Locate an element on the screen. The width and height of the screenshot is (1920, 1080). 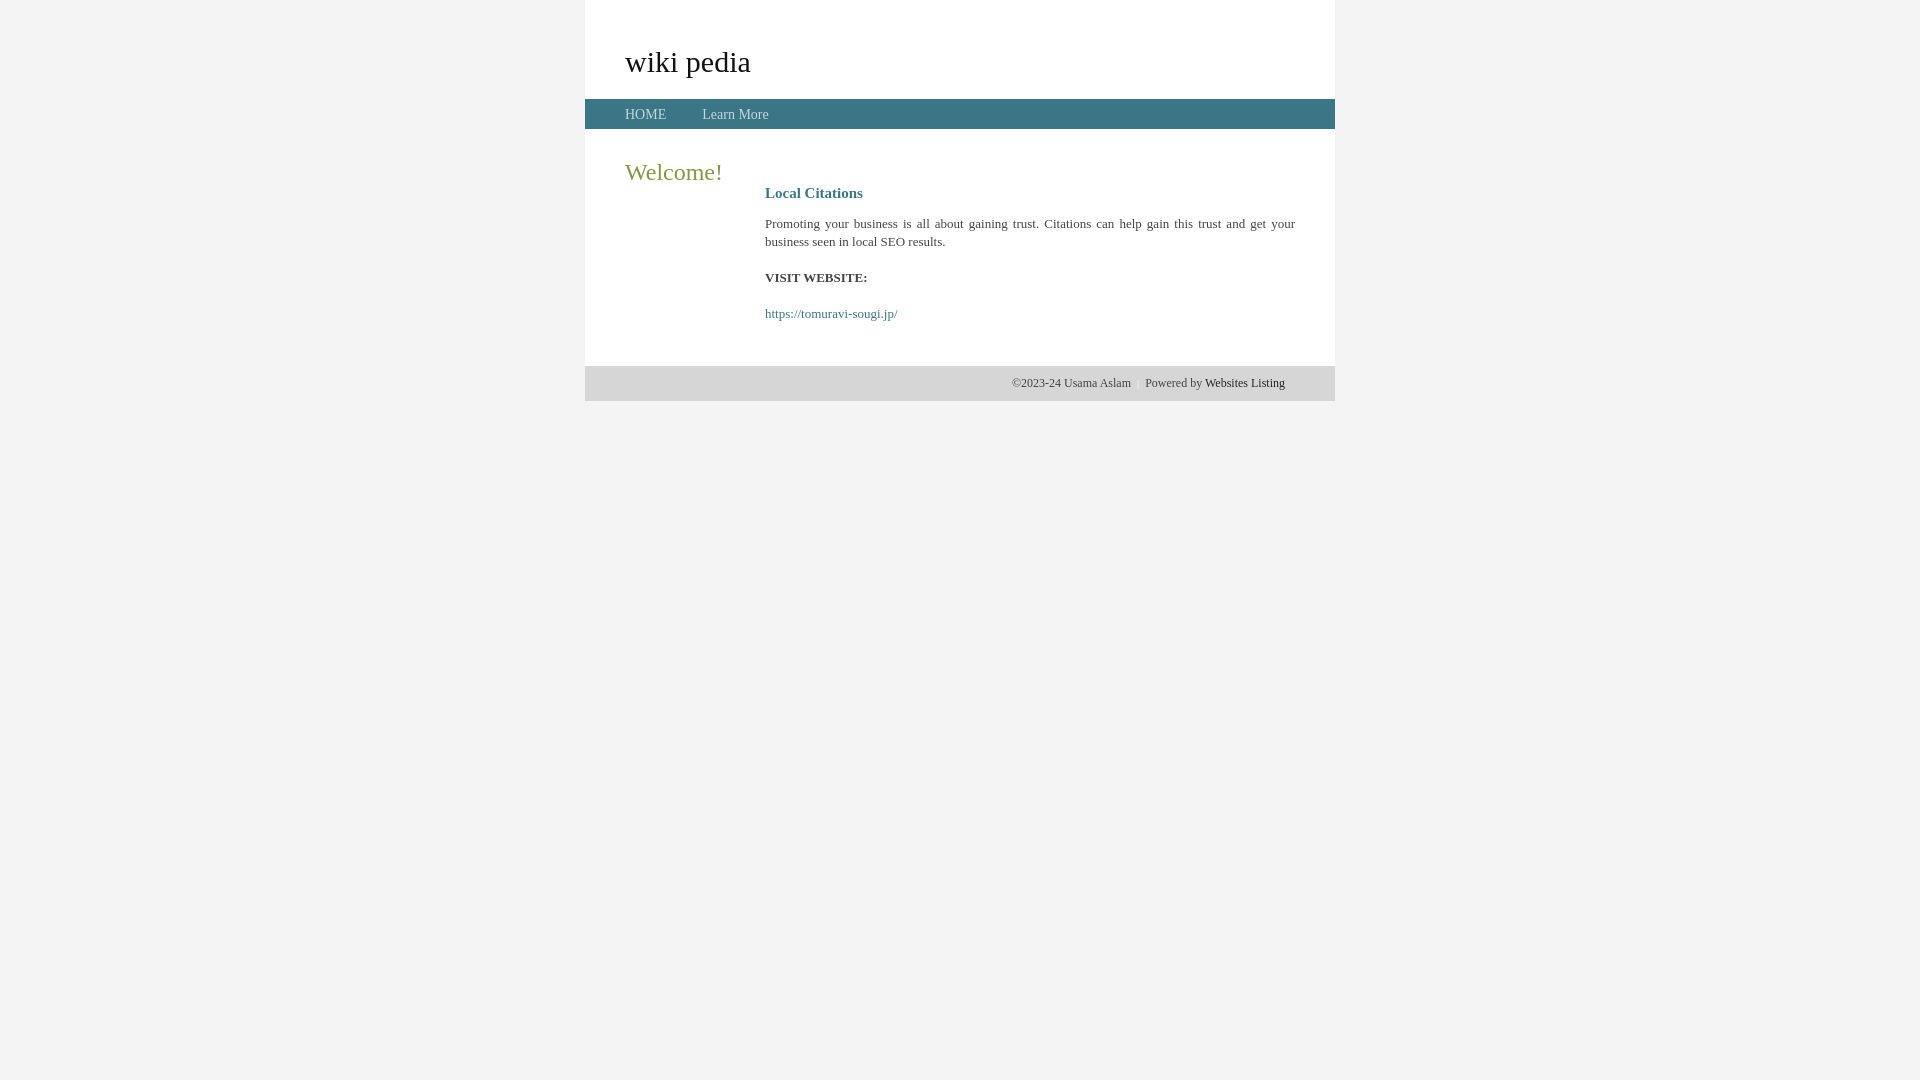
HOME is located at coordinates (646, 114).